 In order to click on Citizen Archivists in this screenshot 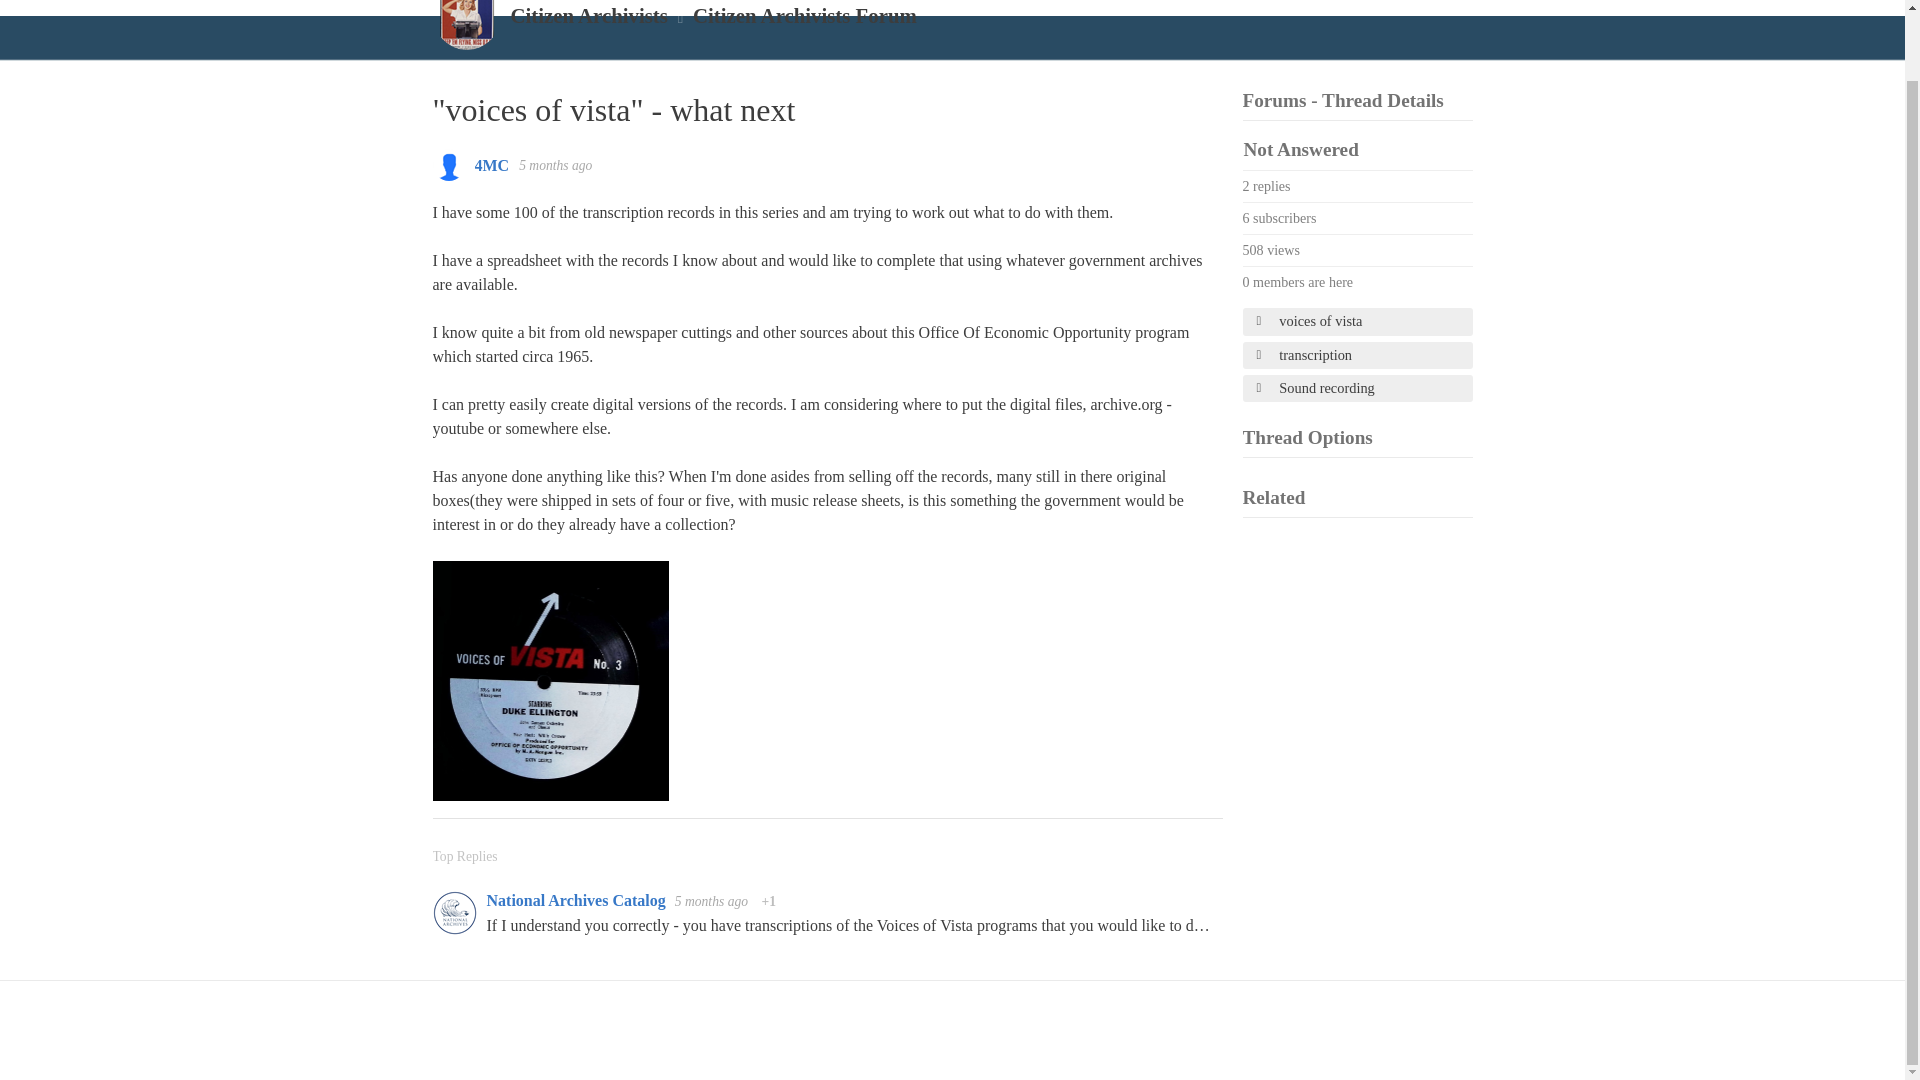, I will do `click(588, 16)`.